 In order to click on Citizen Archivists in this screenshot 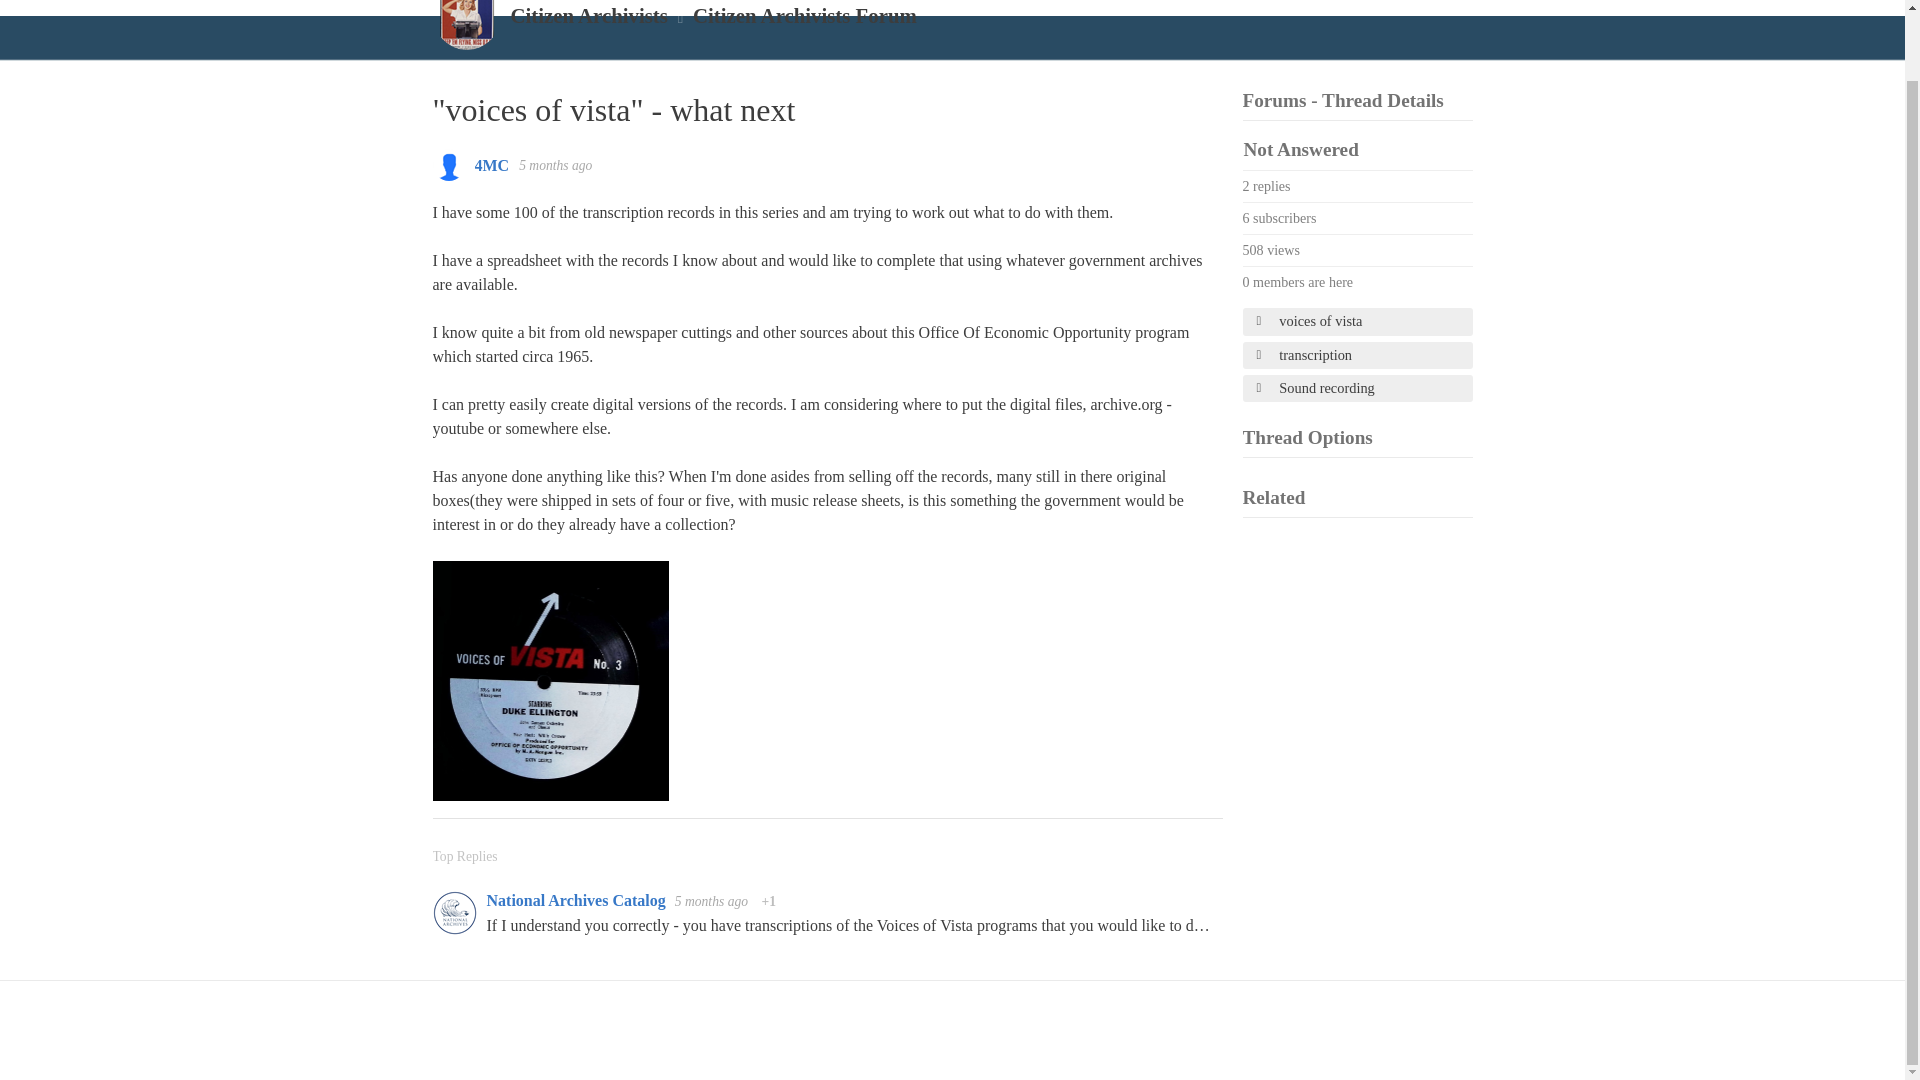, I will do `click(588, 16)`.